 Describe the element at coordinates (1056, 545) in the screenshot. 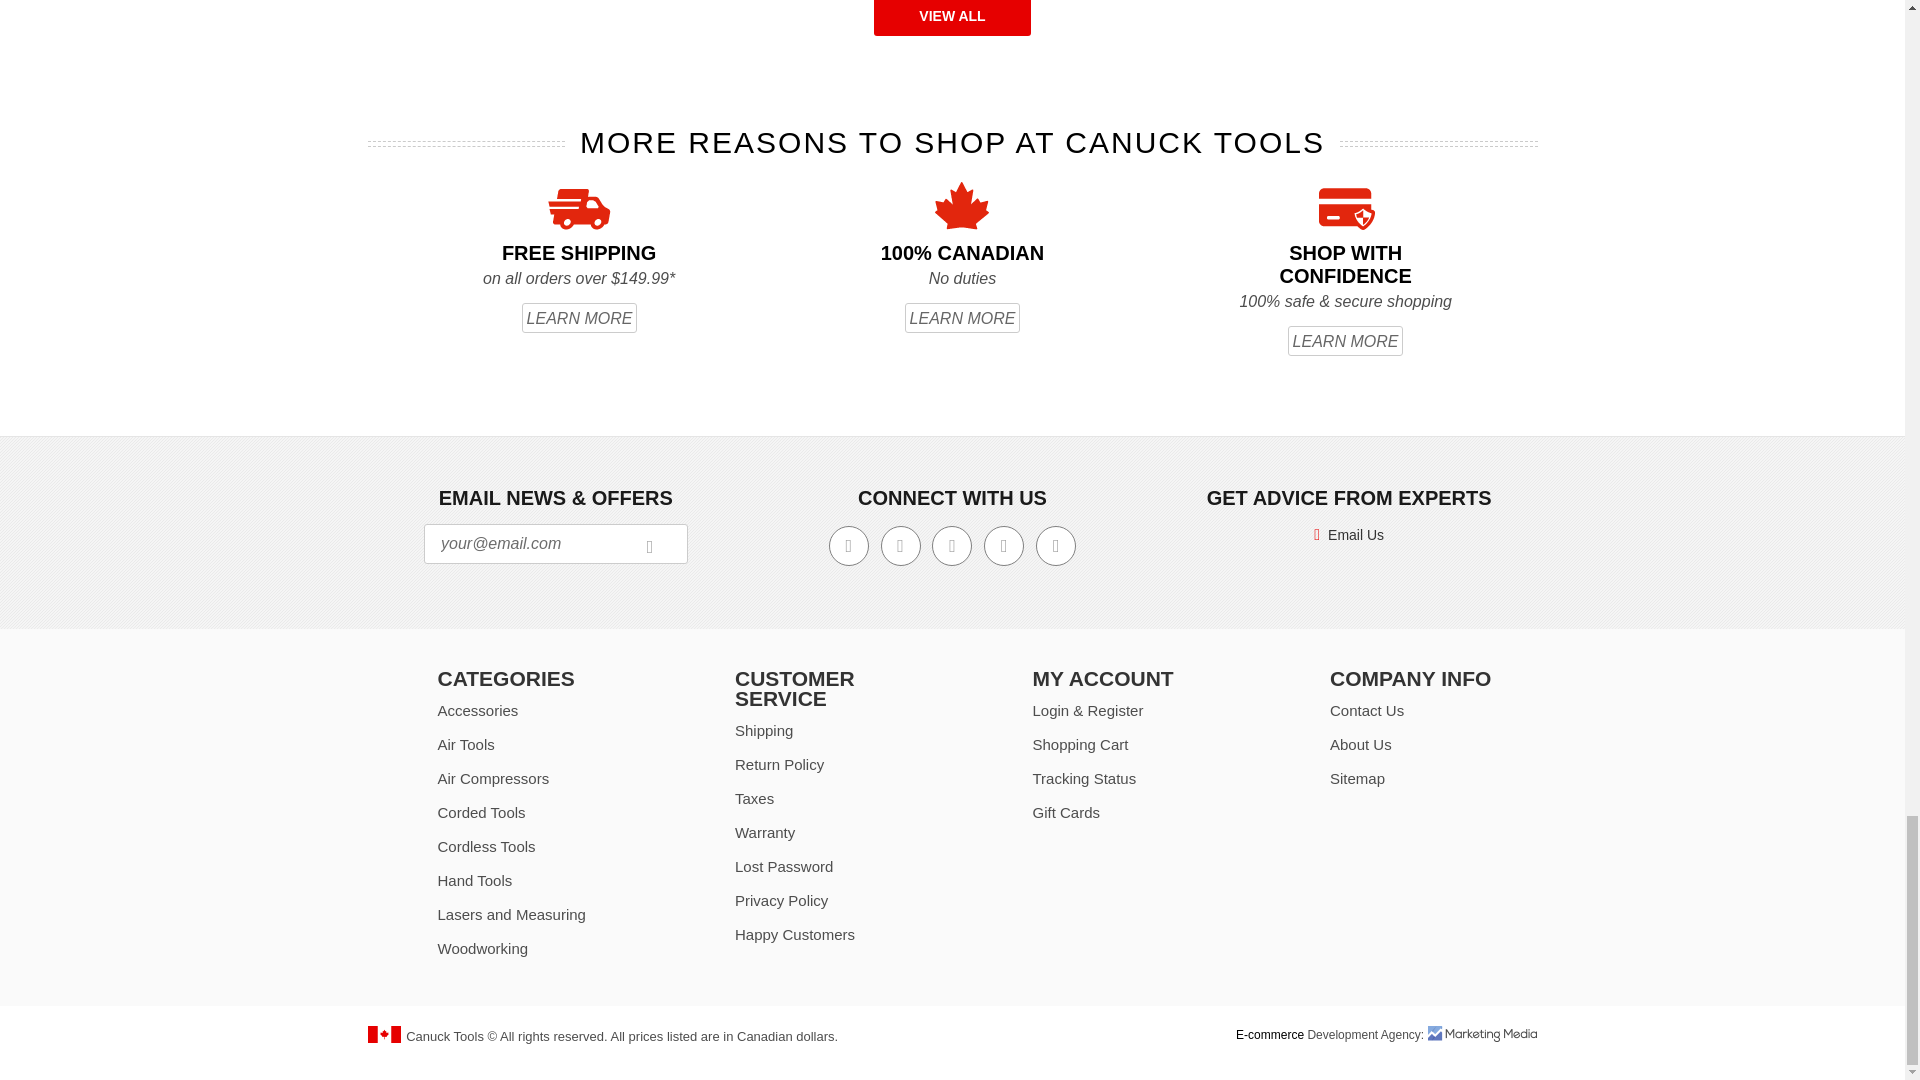

I see `Pinterest` at that location.